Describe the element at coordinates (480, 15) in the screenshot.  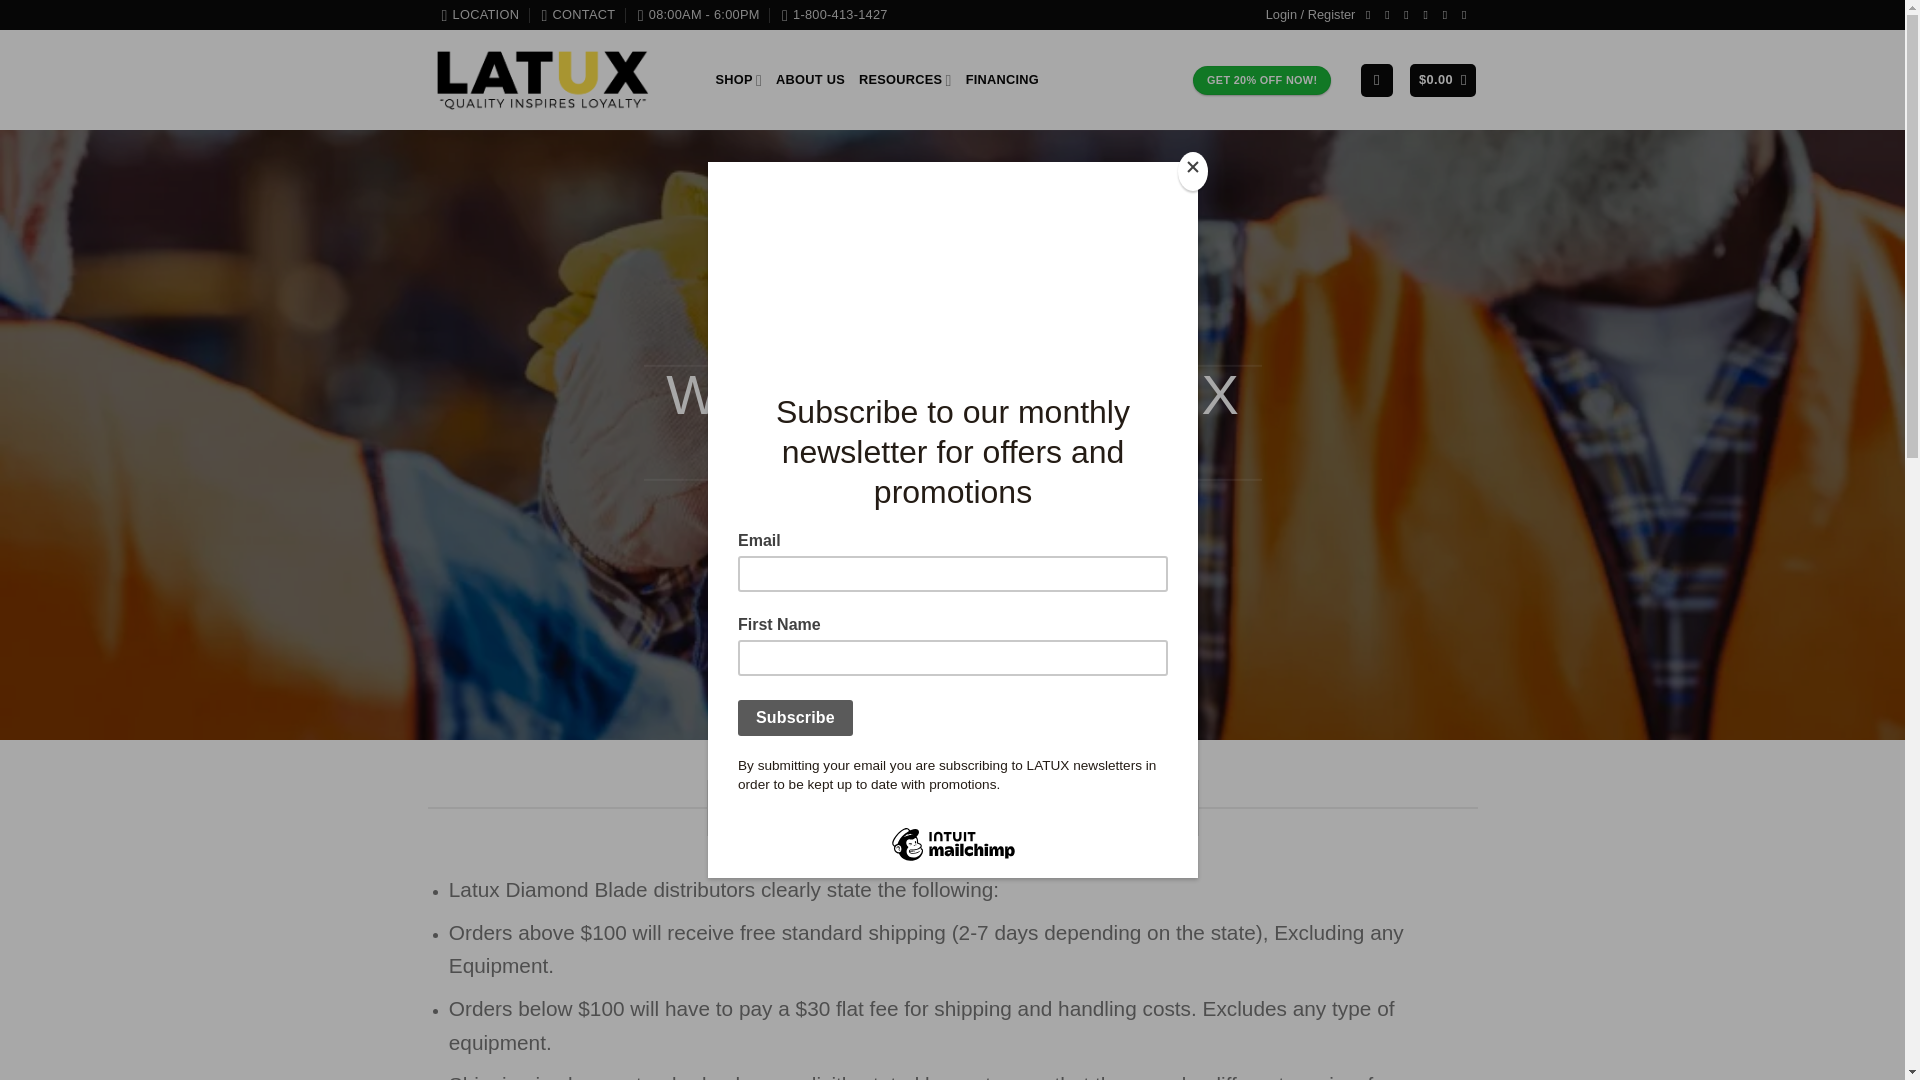
I see `2201 N Andrews Ave., Suite 108, Pompano Beach, FL 33069` at that location.